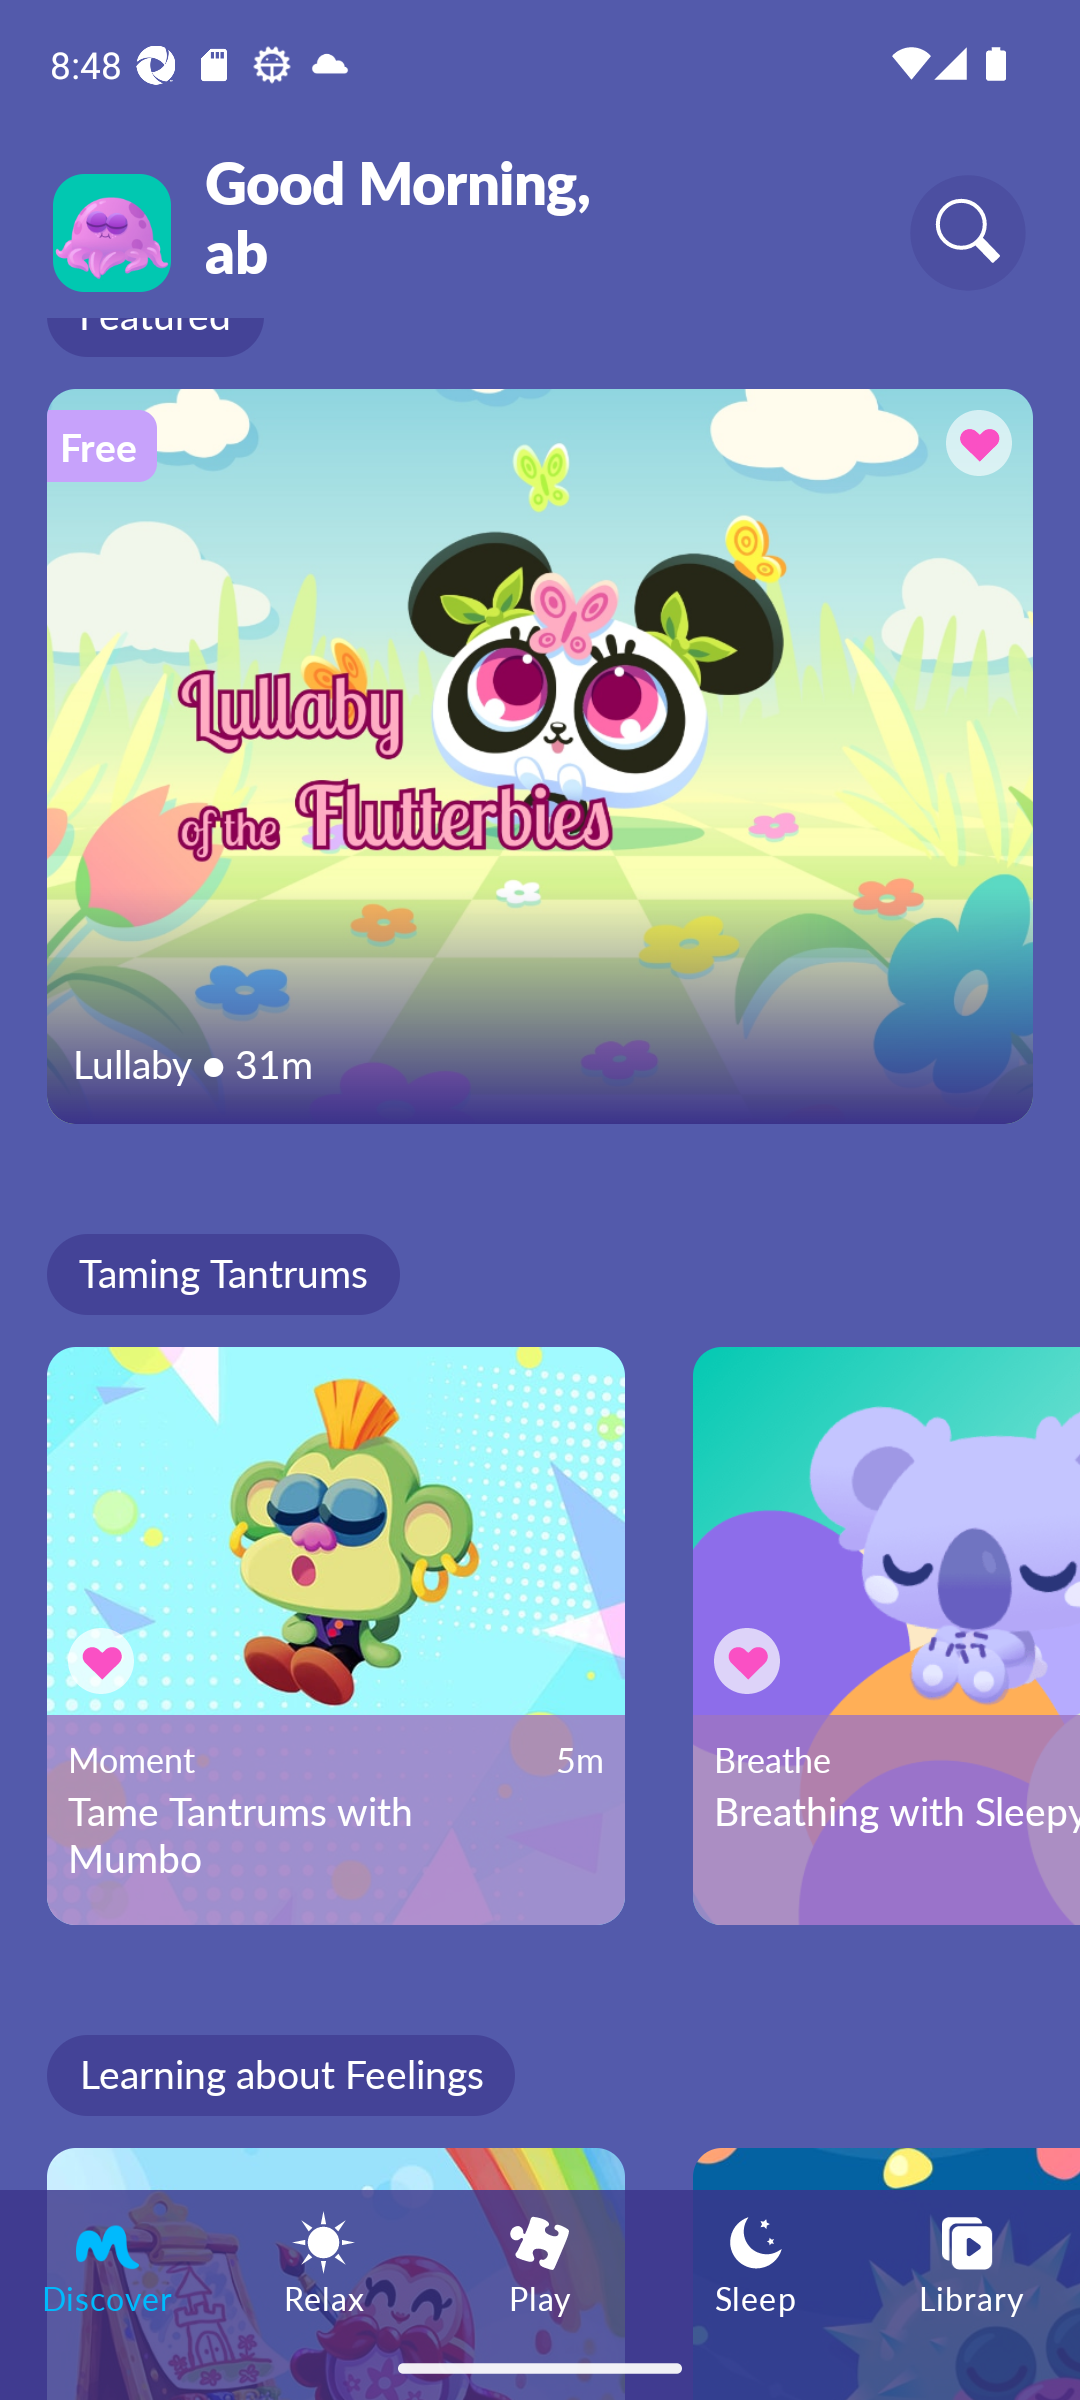  What do you see at coordinates (972, 2262) in the screenshot?
I see `Library` at bounding box center [972, 2262].